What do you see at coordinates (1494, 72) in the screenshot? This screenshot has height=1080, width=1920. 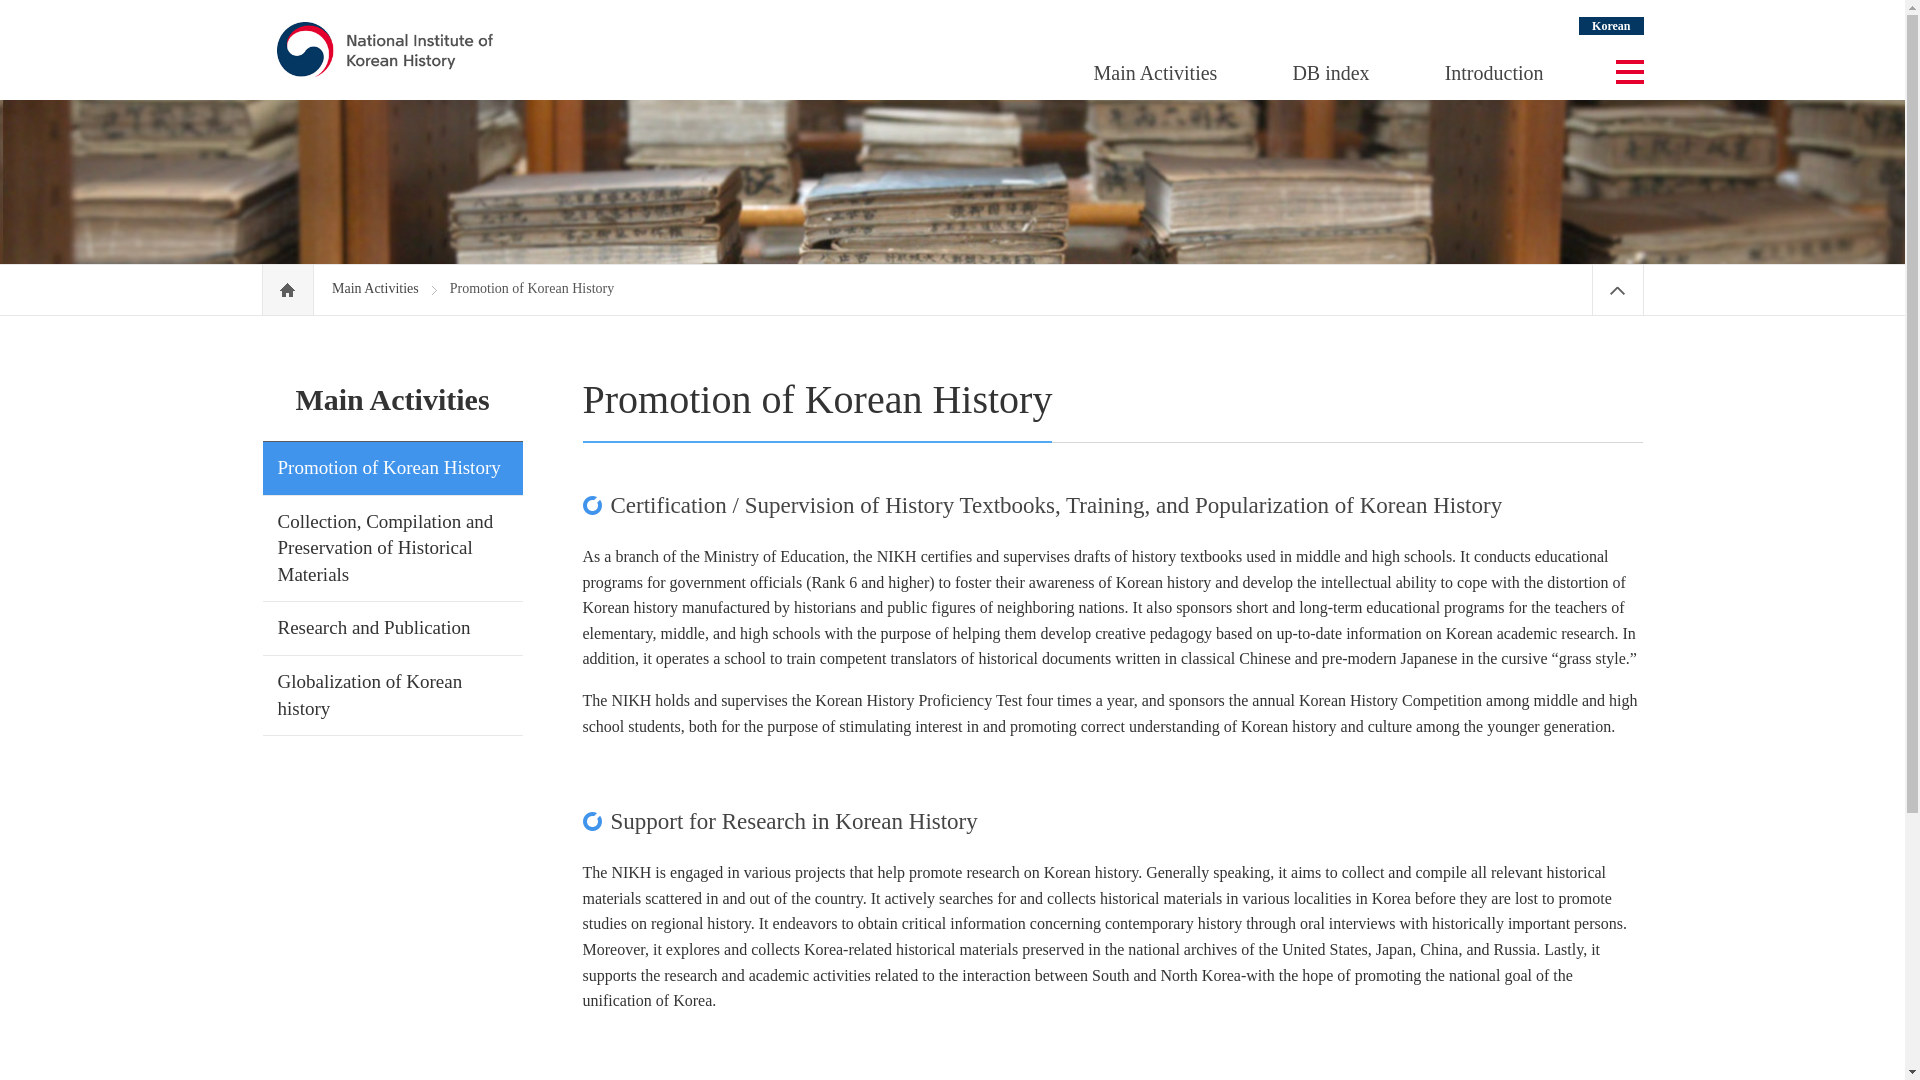 I see `Introduction` at bounding box center [1494, 72].